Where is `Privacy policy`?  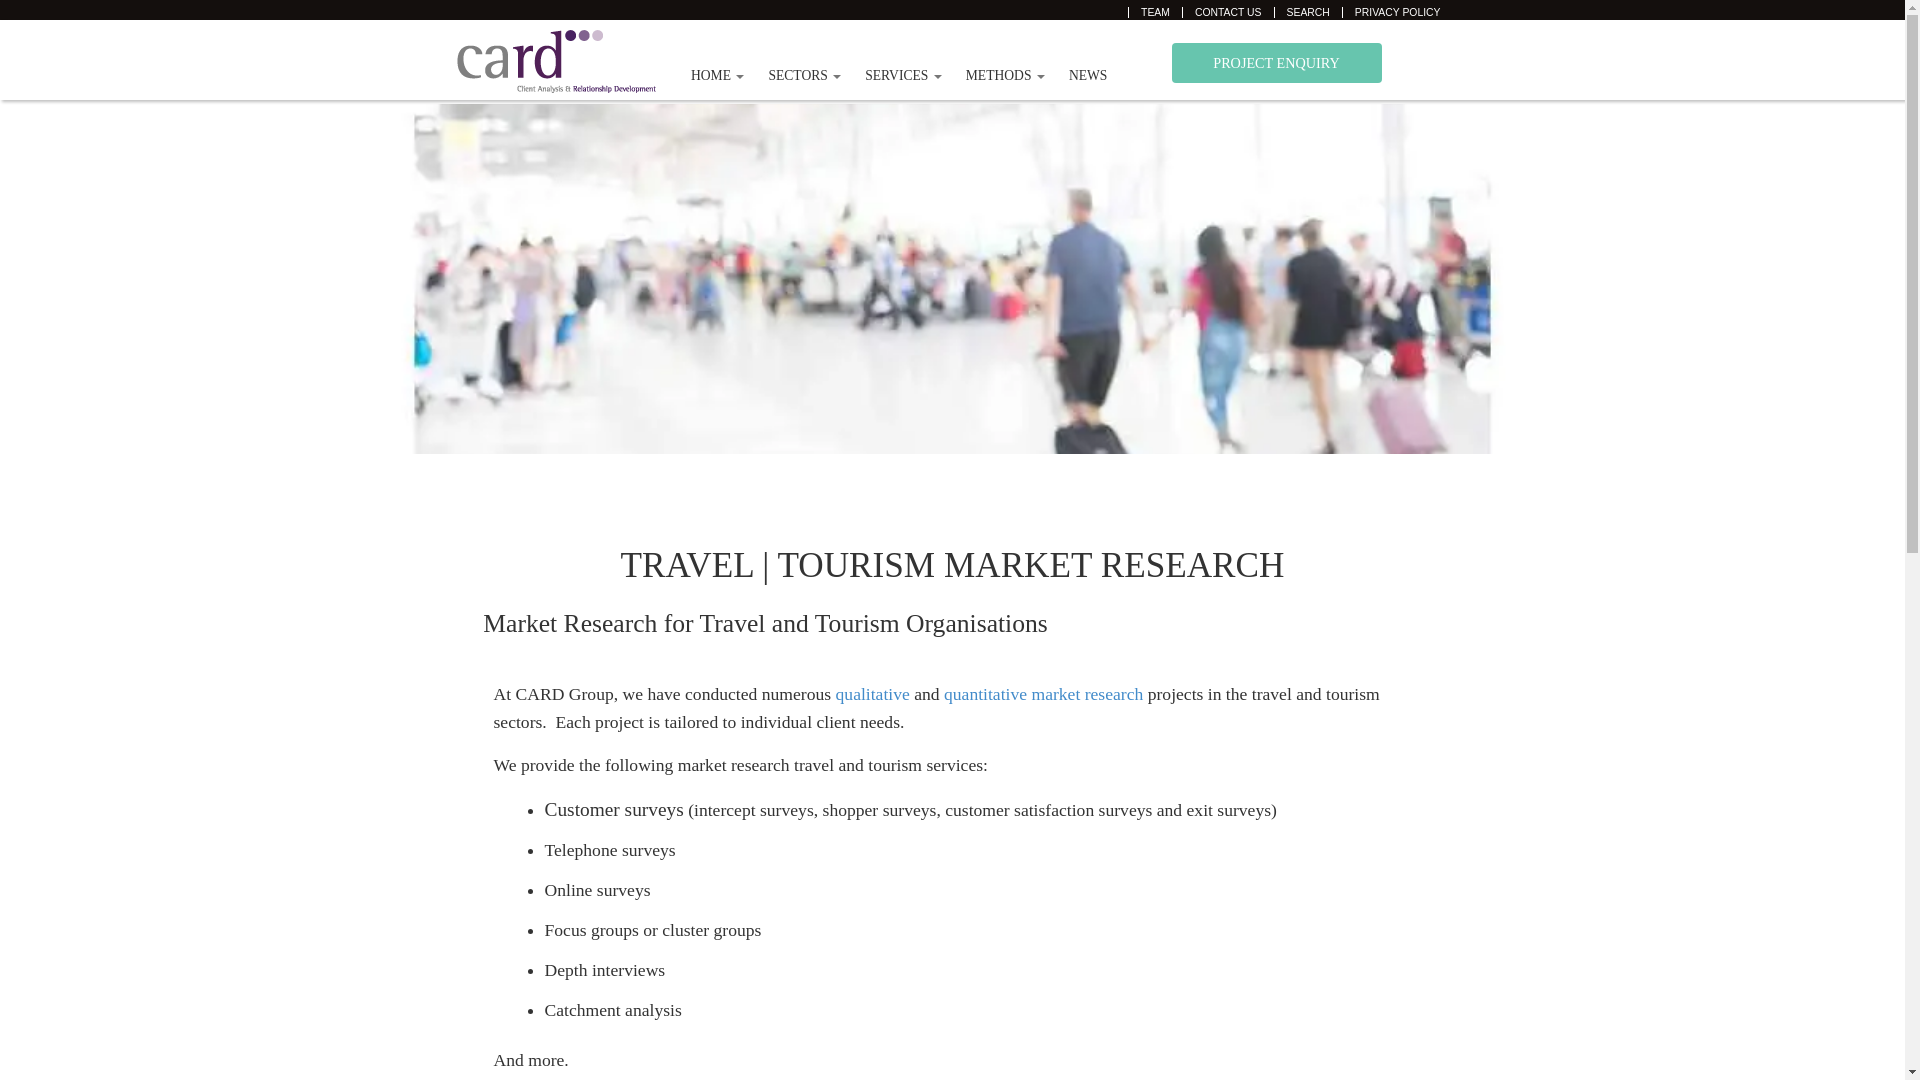
Privacy policy is located at coordinates (1398, 12).